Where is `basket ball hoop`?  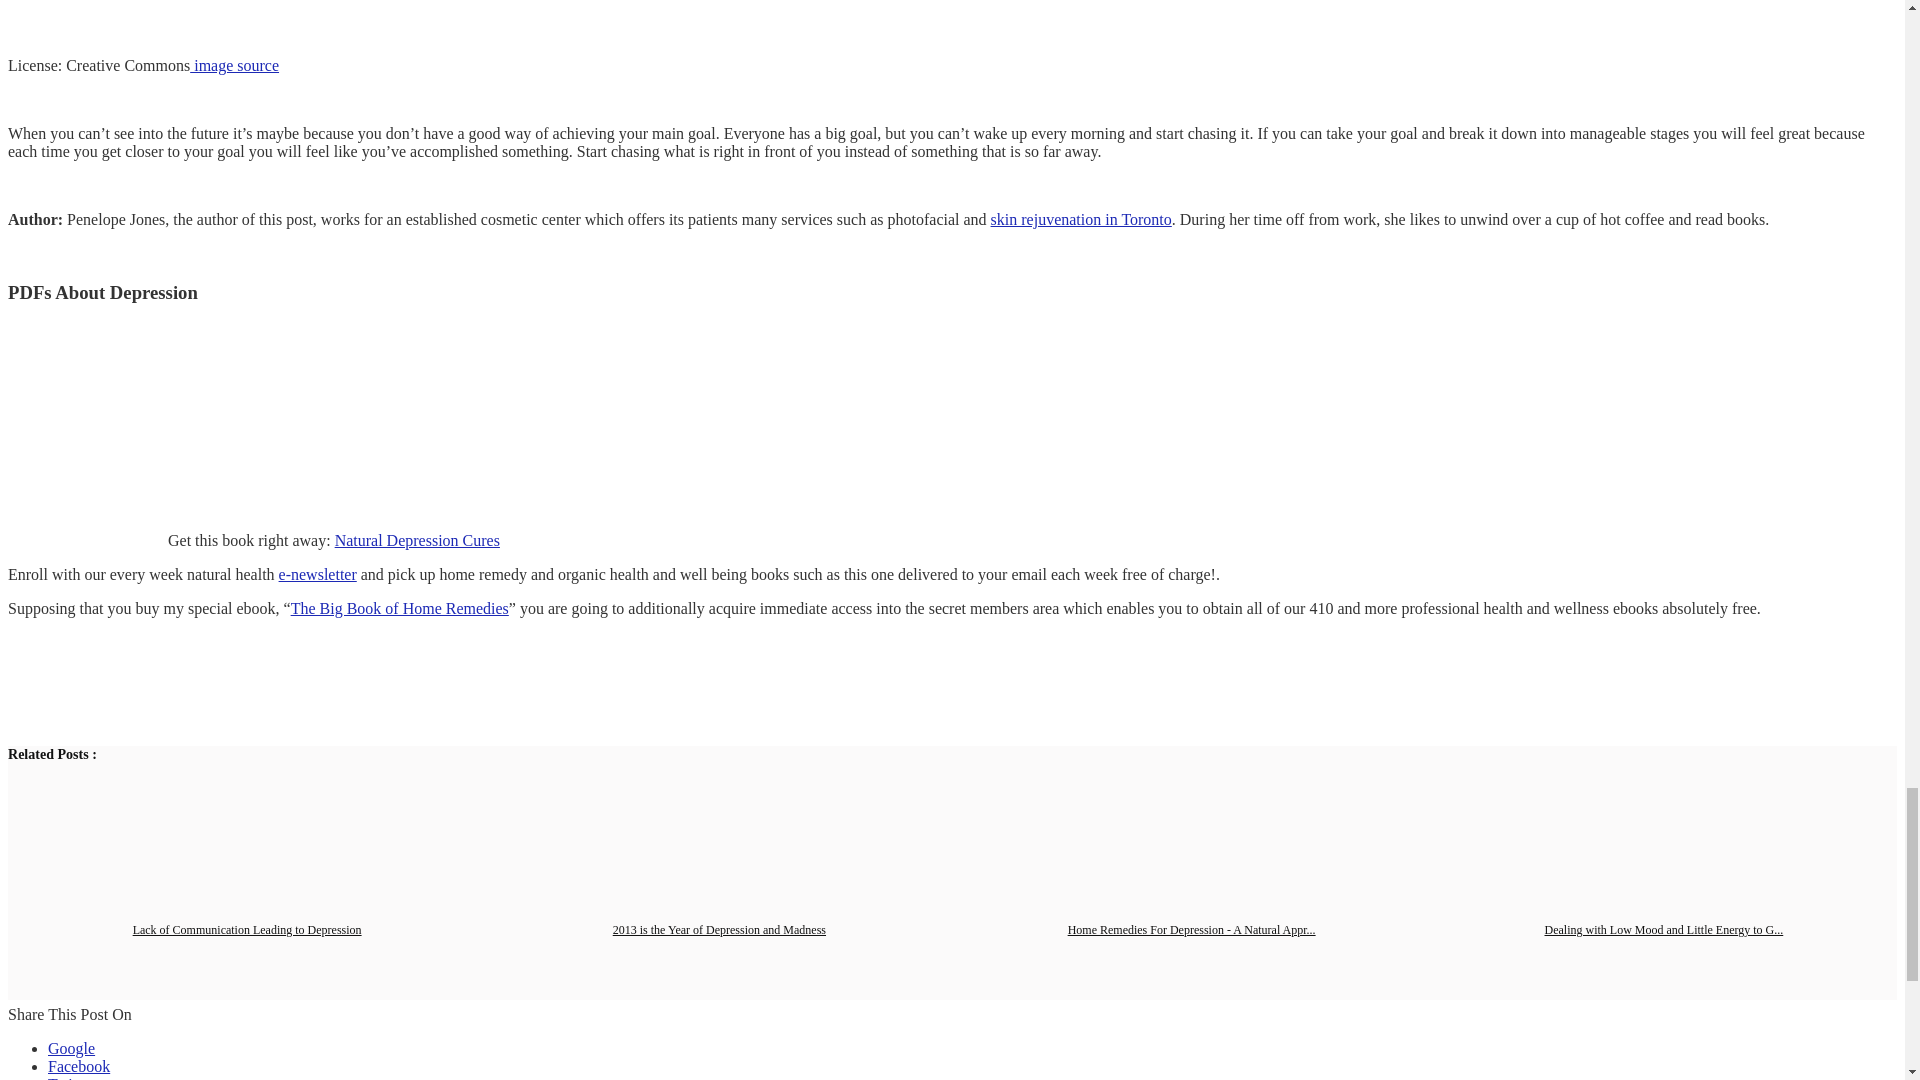
basket ball hoop is located at coordinates (258, 18).